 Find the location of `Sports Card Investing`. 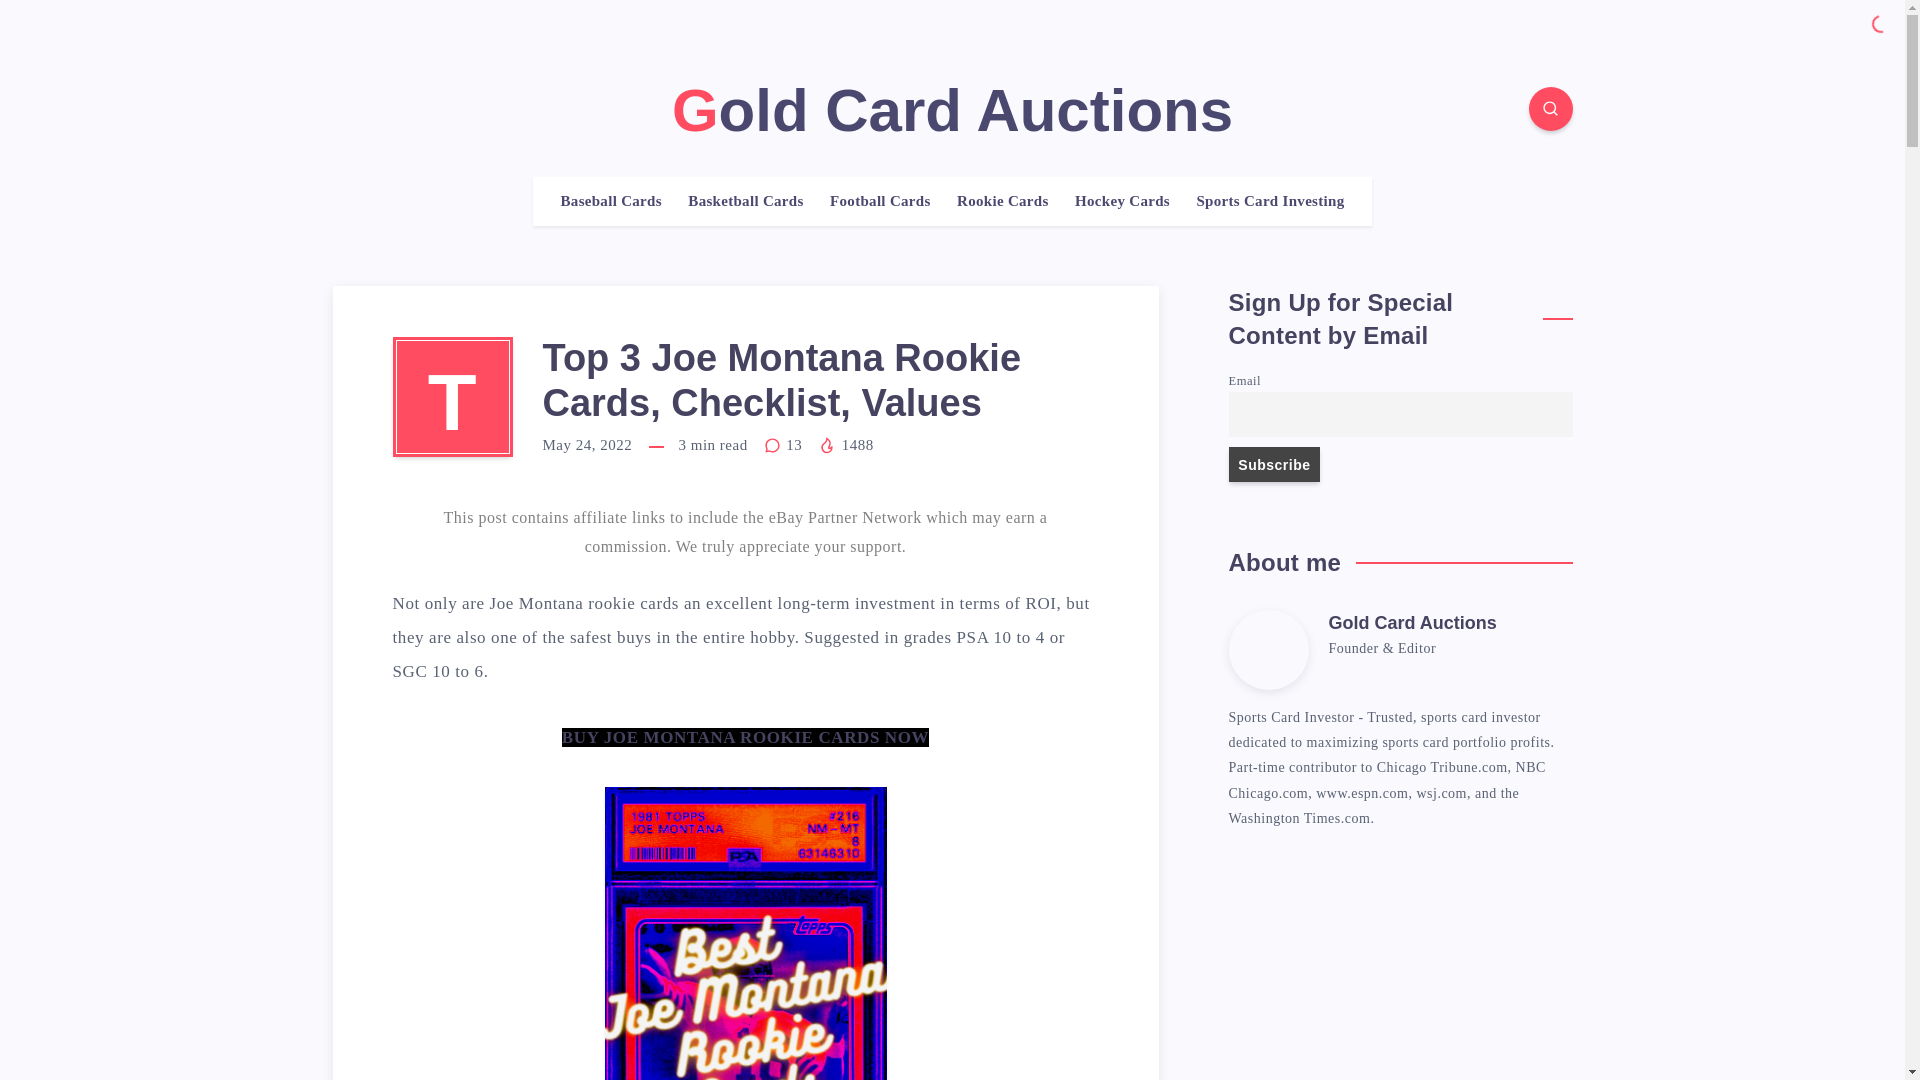

Sports Card Investing is located at coordinates (1270, 201).